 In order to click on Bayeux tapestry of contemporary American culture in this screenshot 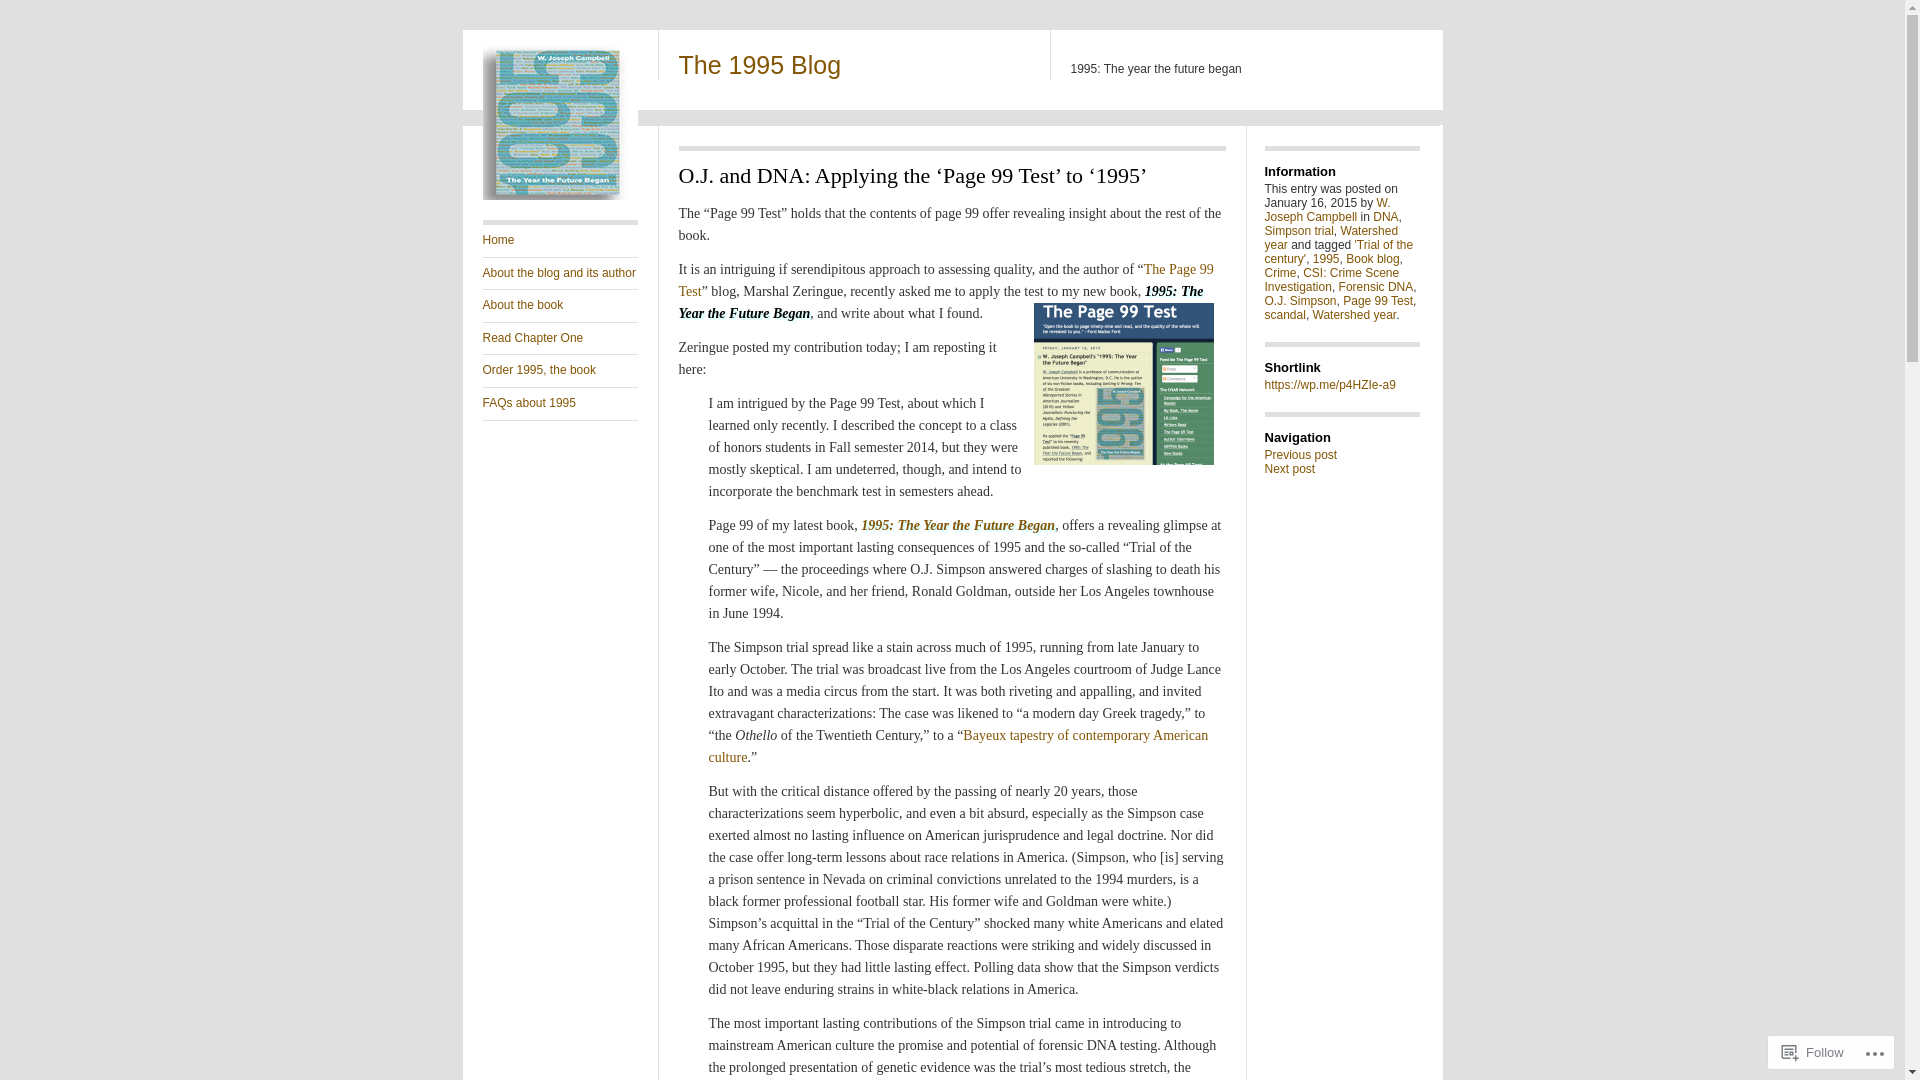, I will do `click(958, 746)`.